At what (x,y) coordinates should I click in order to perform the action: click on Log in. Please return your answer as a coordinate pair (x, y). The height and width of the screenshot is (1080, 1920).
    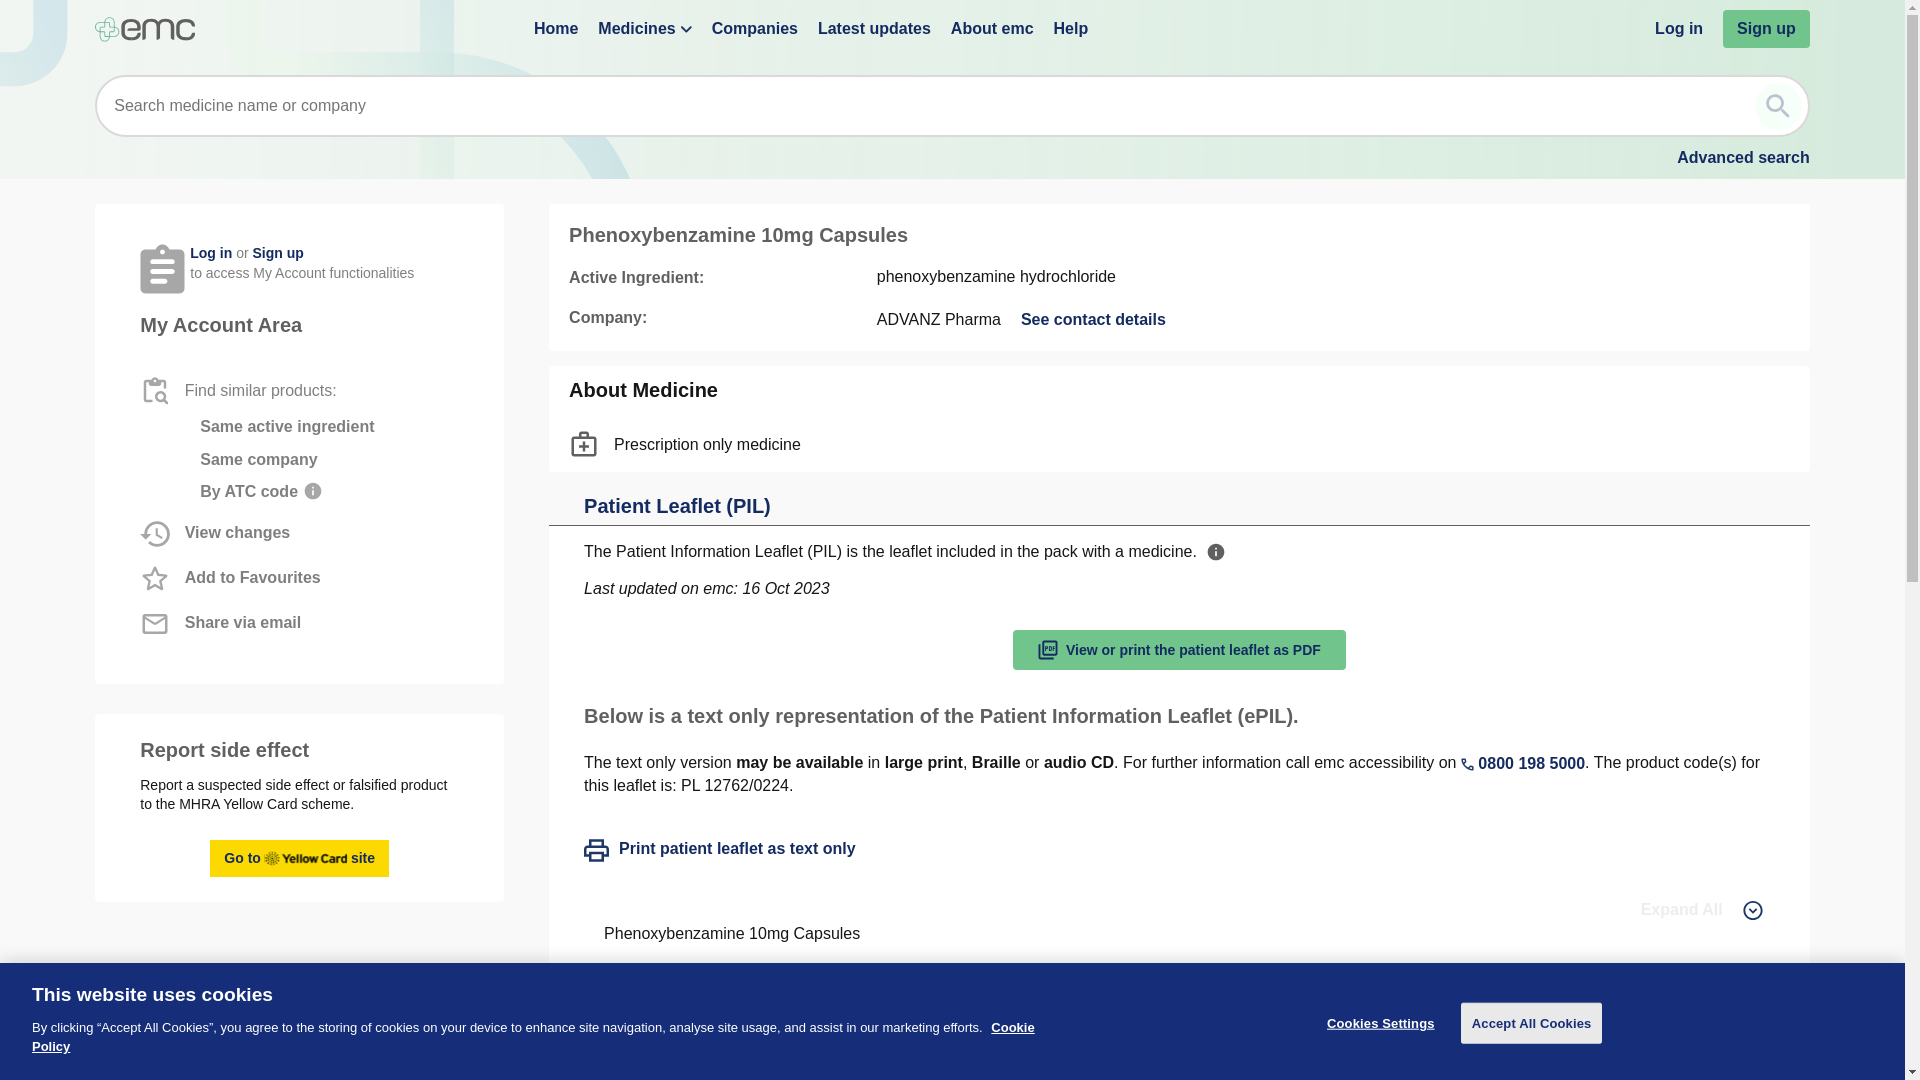
    Looking at the image, I should click on (1071, 28).